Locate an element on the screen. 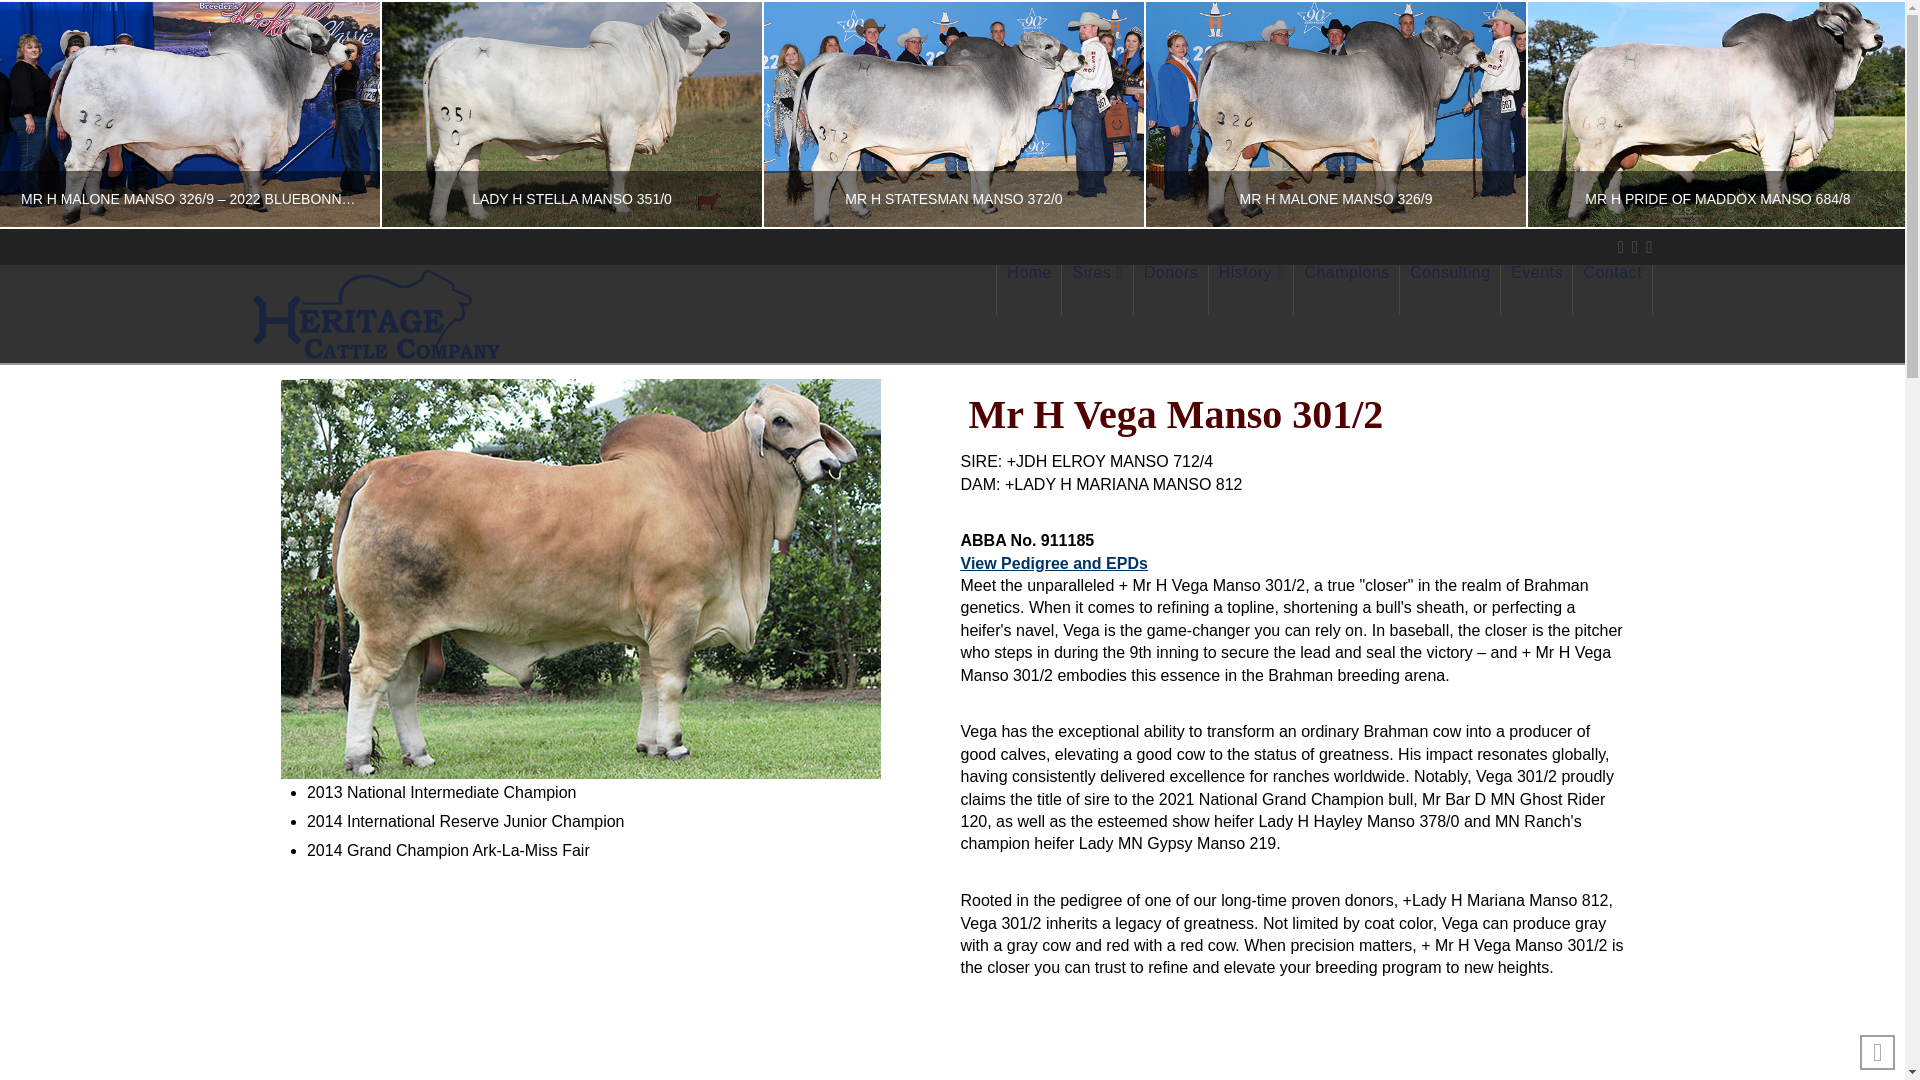 This screenshot has width=1920, height=1080. Home is located at coordinates (1028, 290).